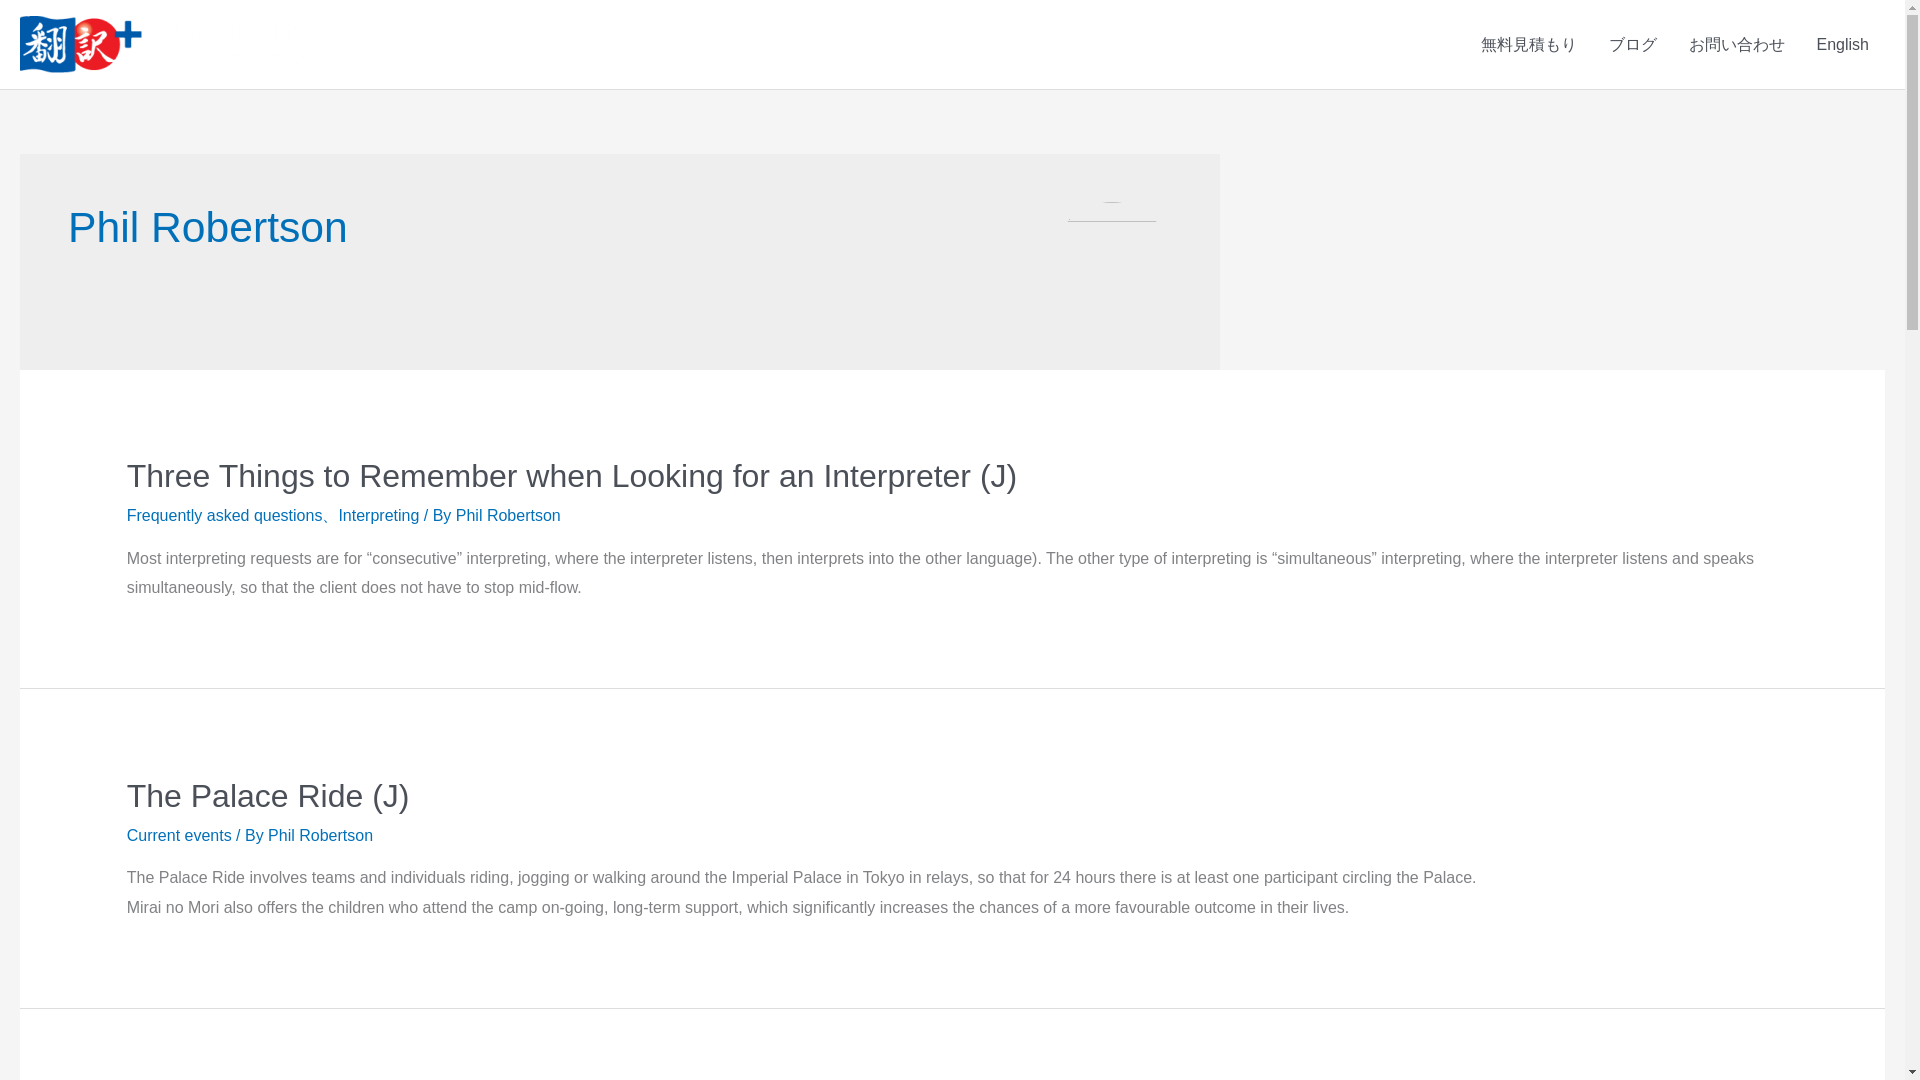 The height and width of the screenshot is (1080, 1920). What do you see at coordinates (179, 835) in the screenshot?
I see `Current events` at bounding box center [179, 835].